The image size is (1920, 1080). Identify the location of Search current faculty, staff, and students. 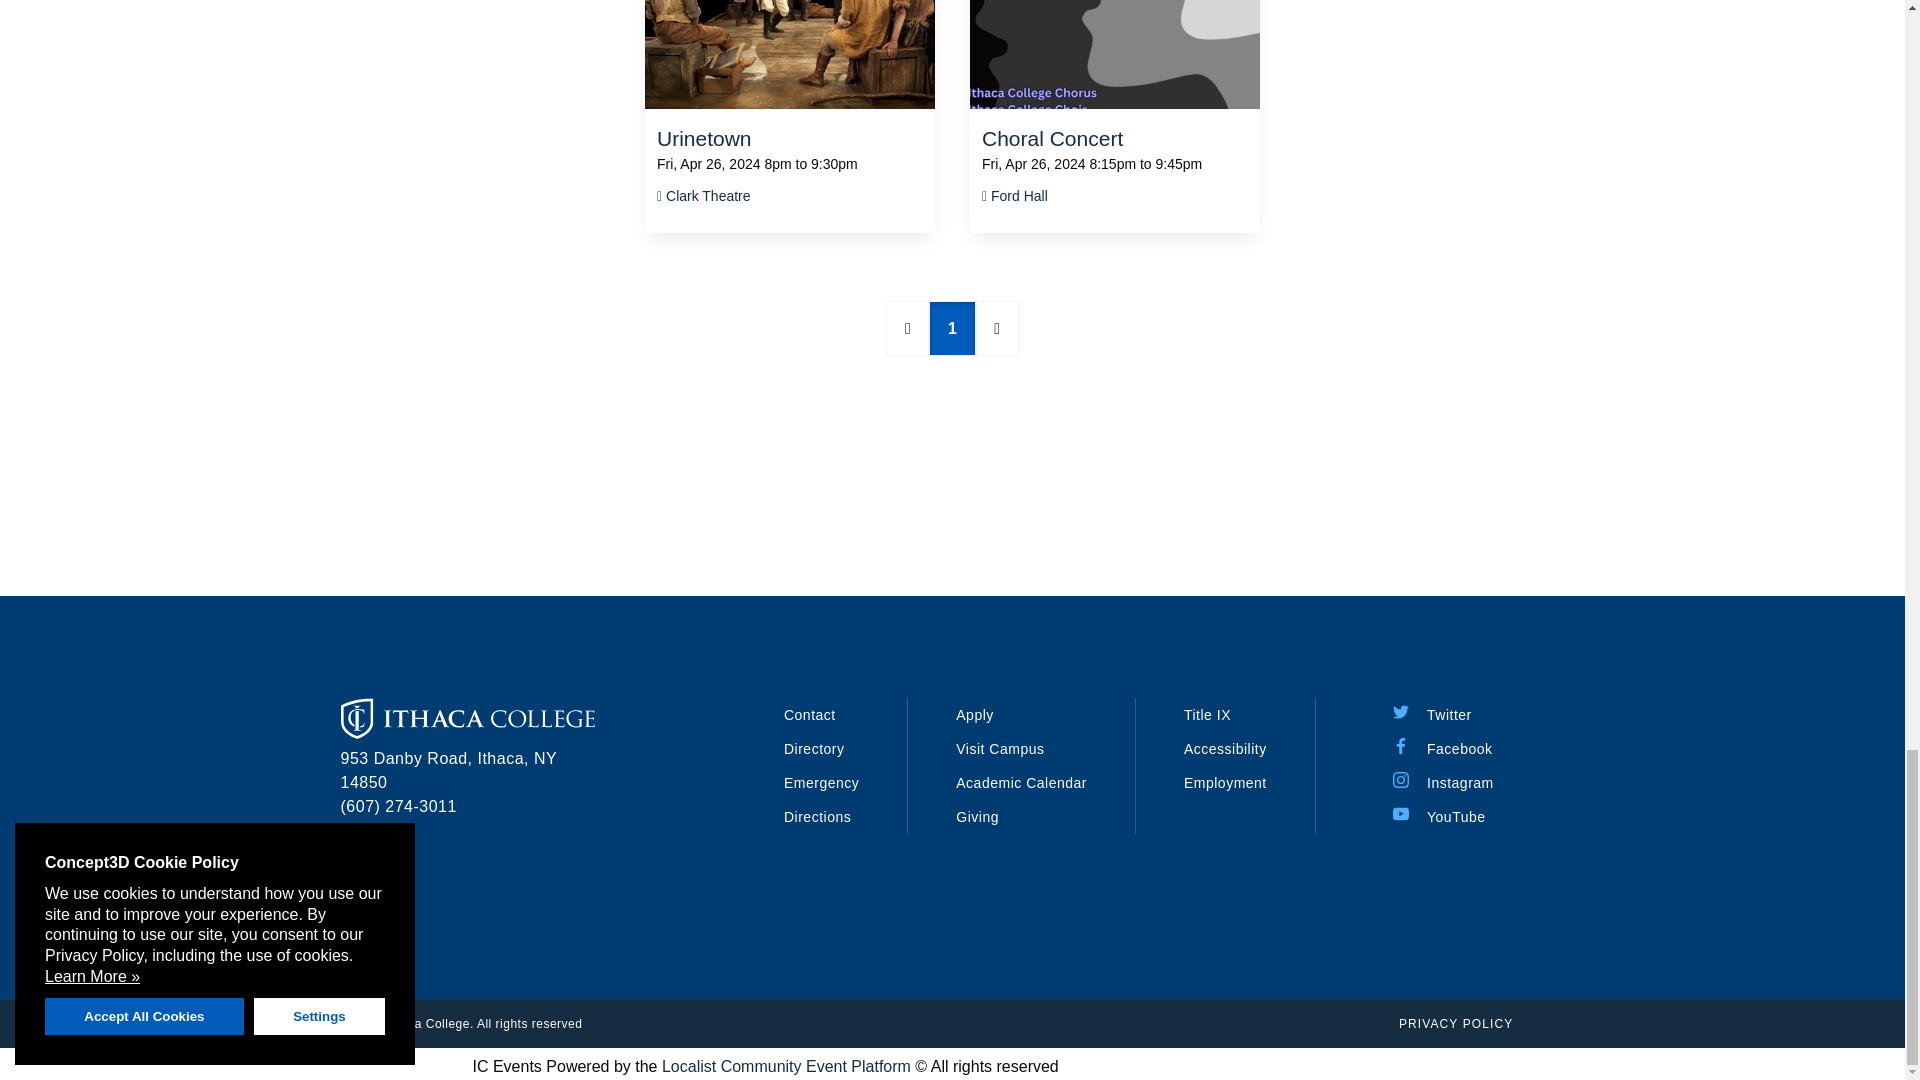
(814, 748).